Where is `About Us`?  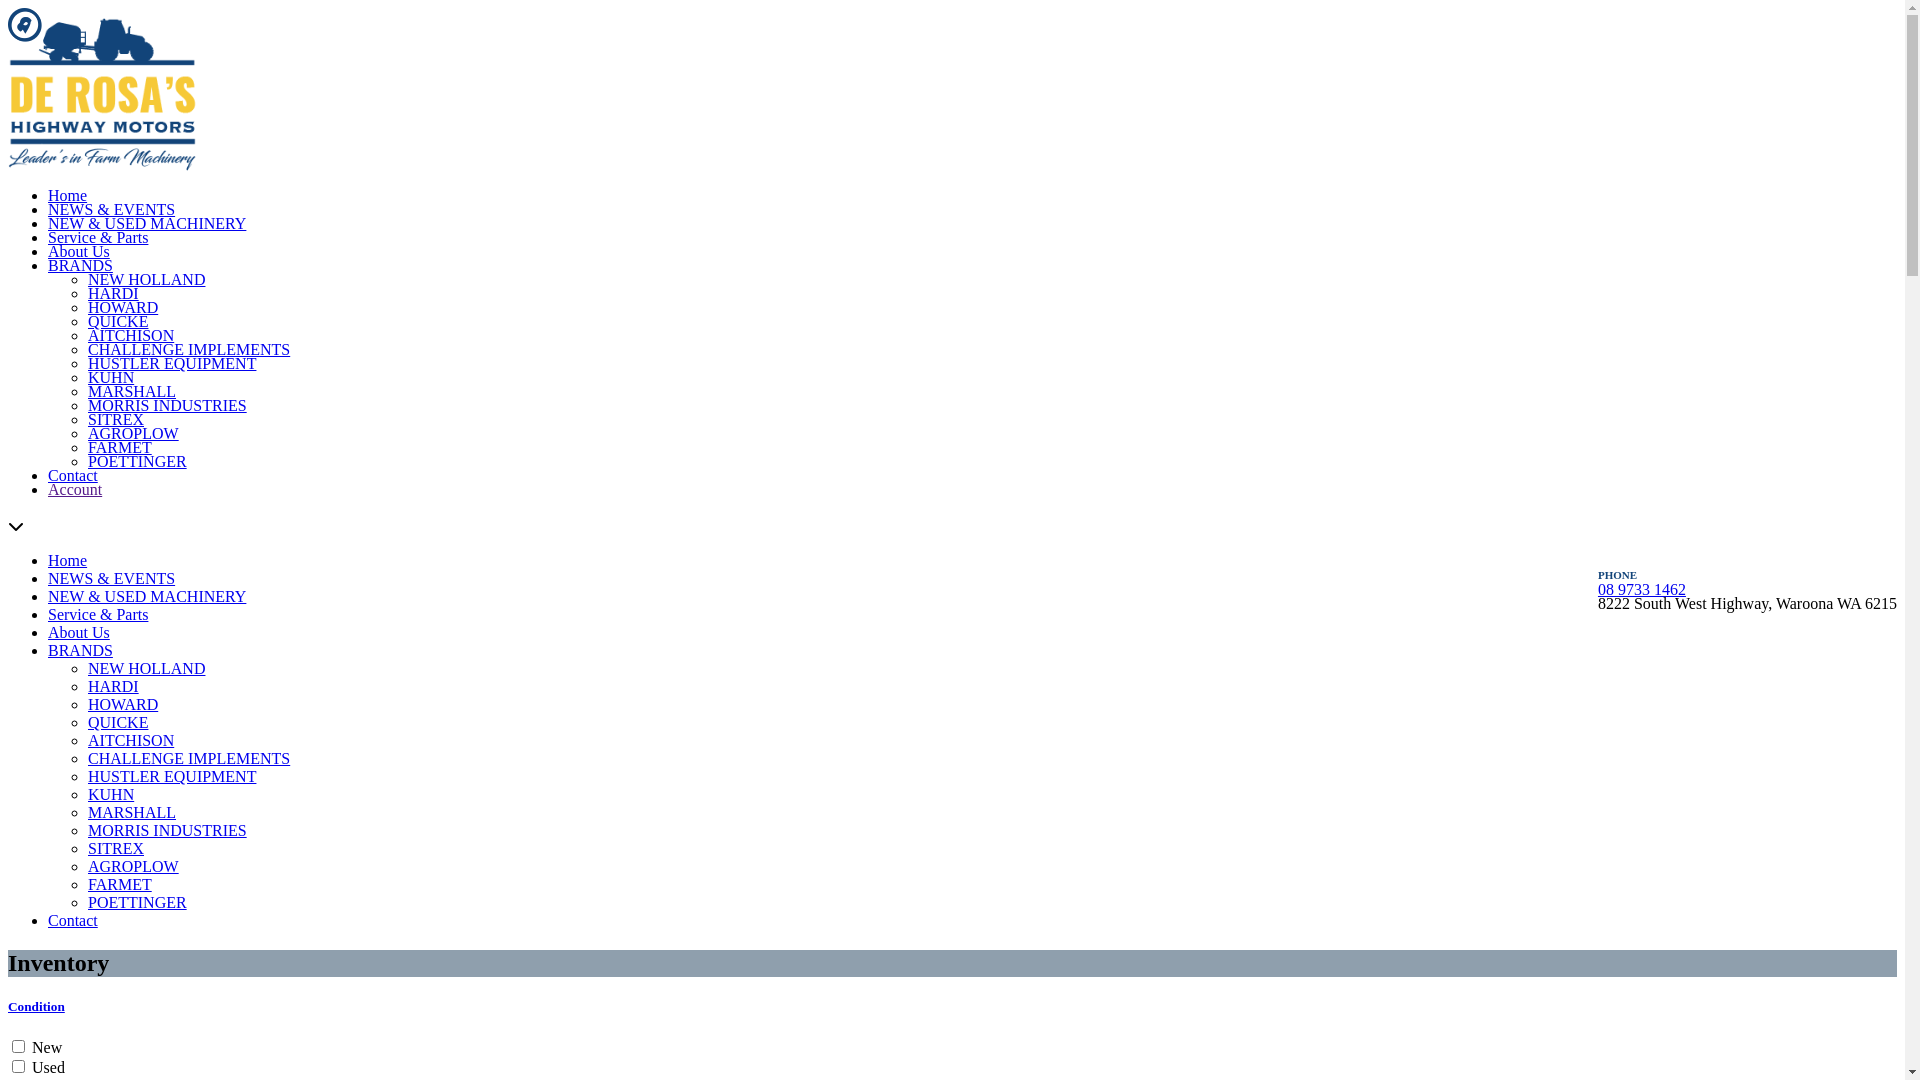 About Us is located at coordinates (79, 632).